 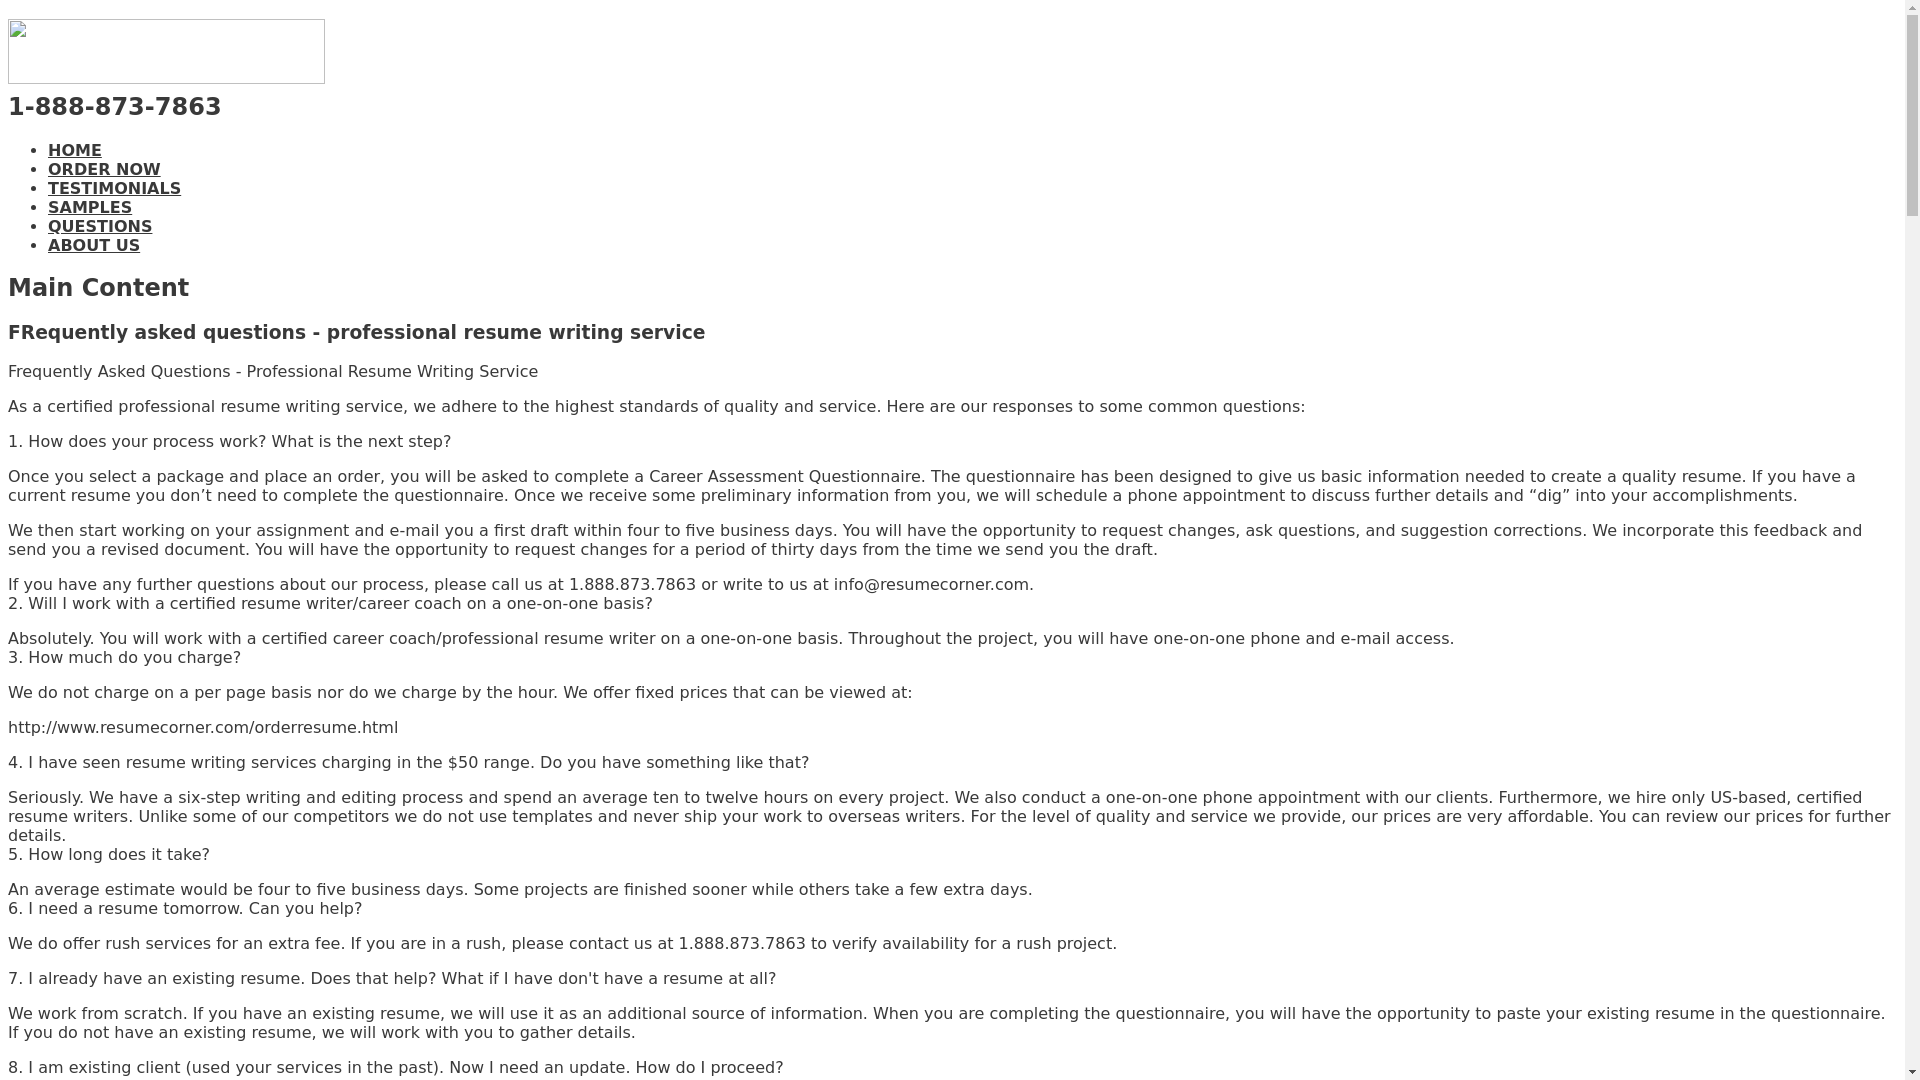 What do you see at coordinates (114, 188) in the screenshot?
I see `TESTIMONIALS` at bounding box center [114, 188].